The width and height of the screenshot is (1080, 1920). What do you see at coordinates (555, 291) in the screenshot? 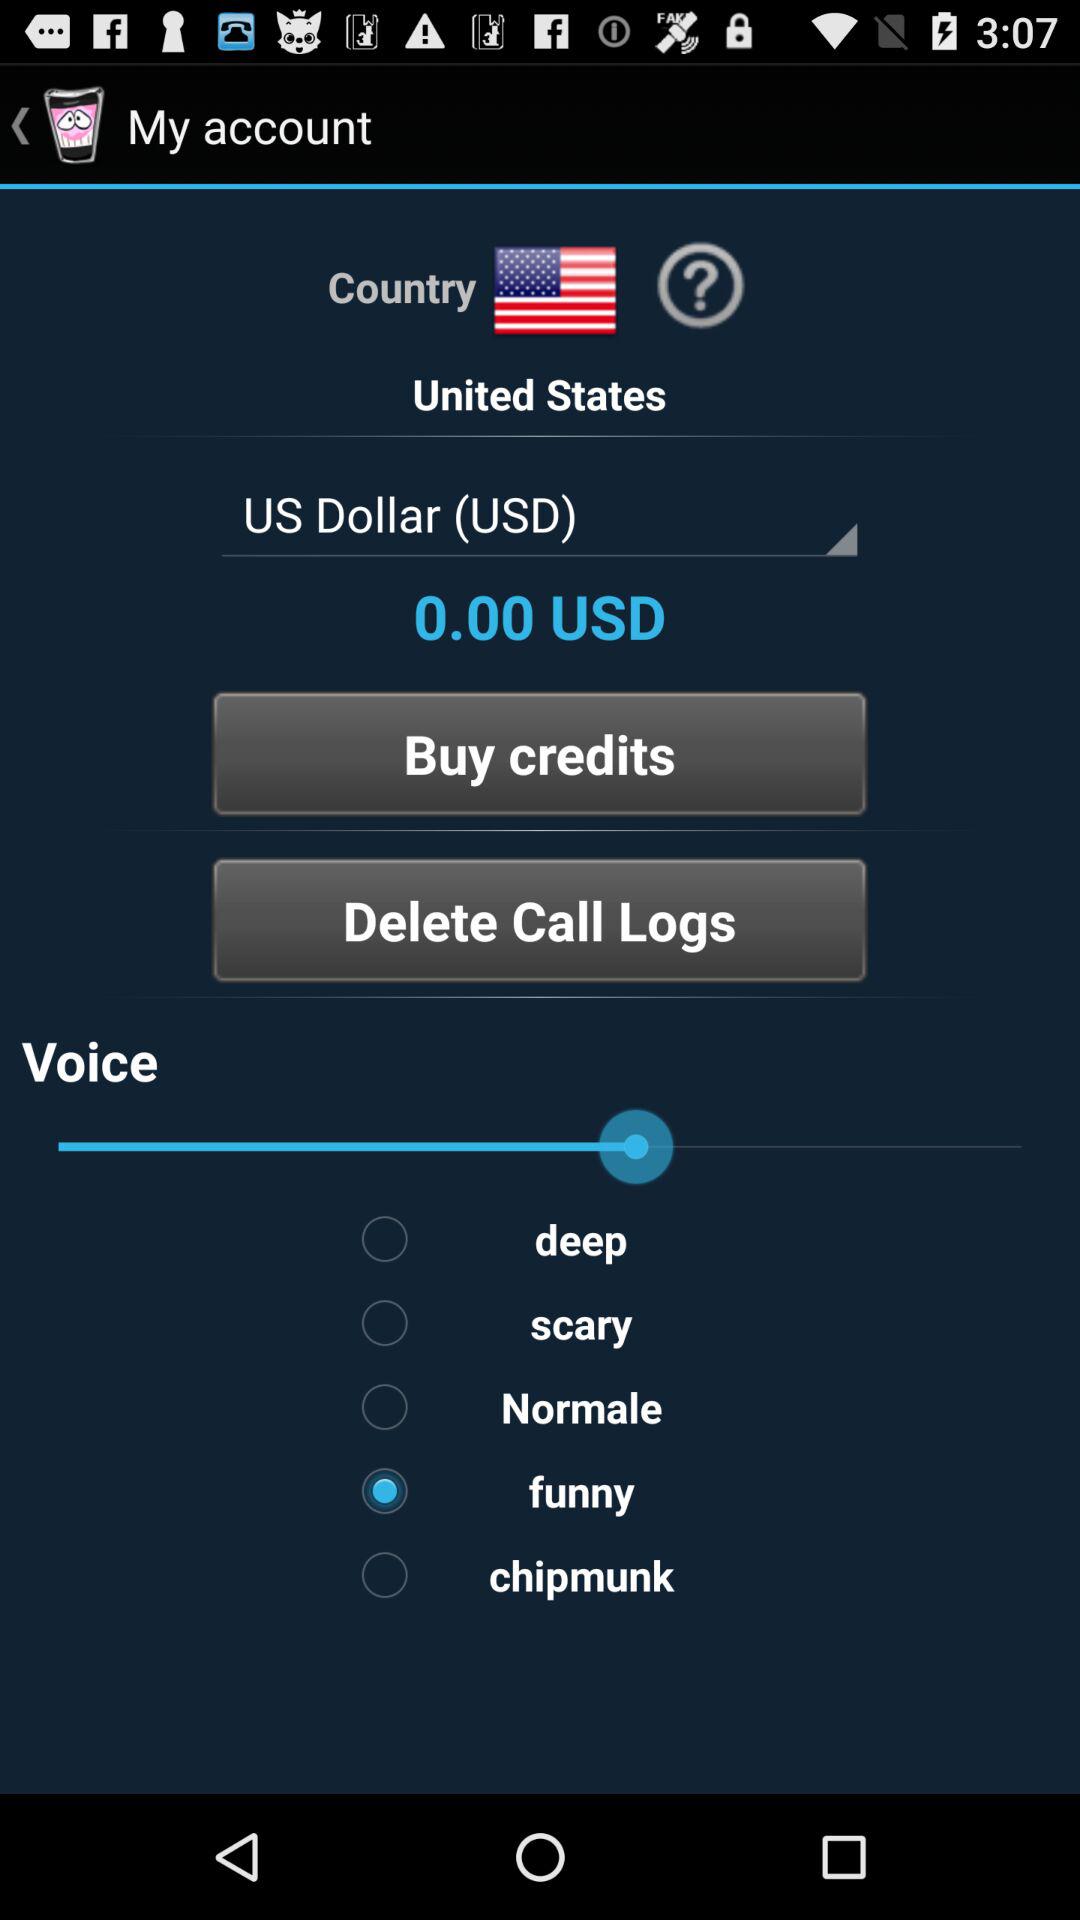
I see `select country` at bounding box center [555, 291].